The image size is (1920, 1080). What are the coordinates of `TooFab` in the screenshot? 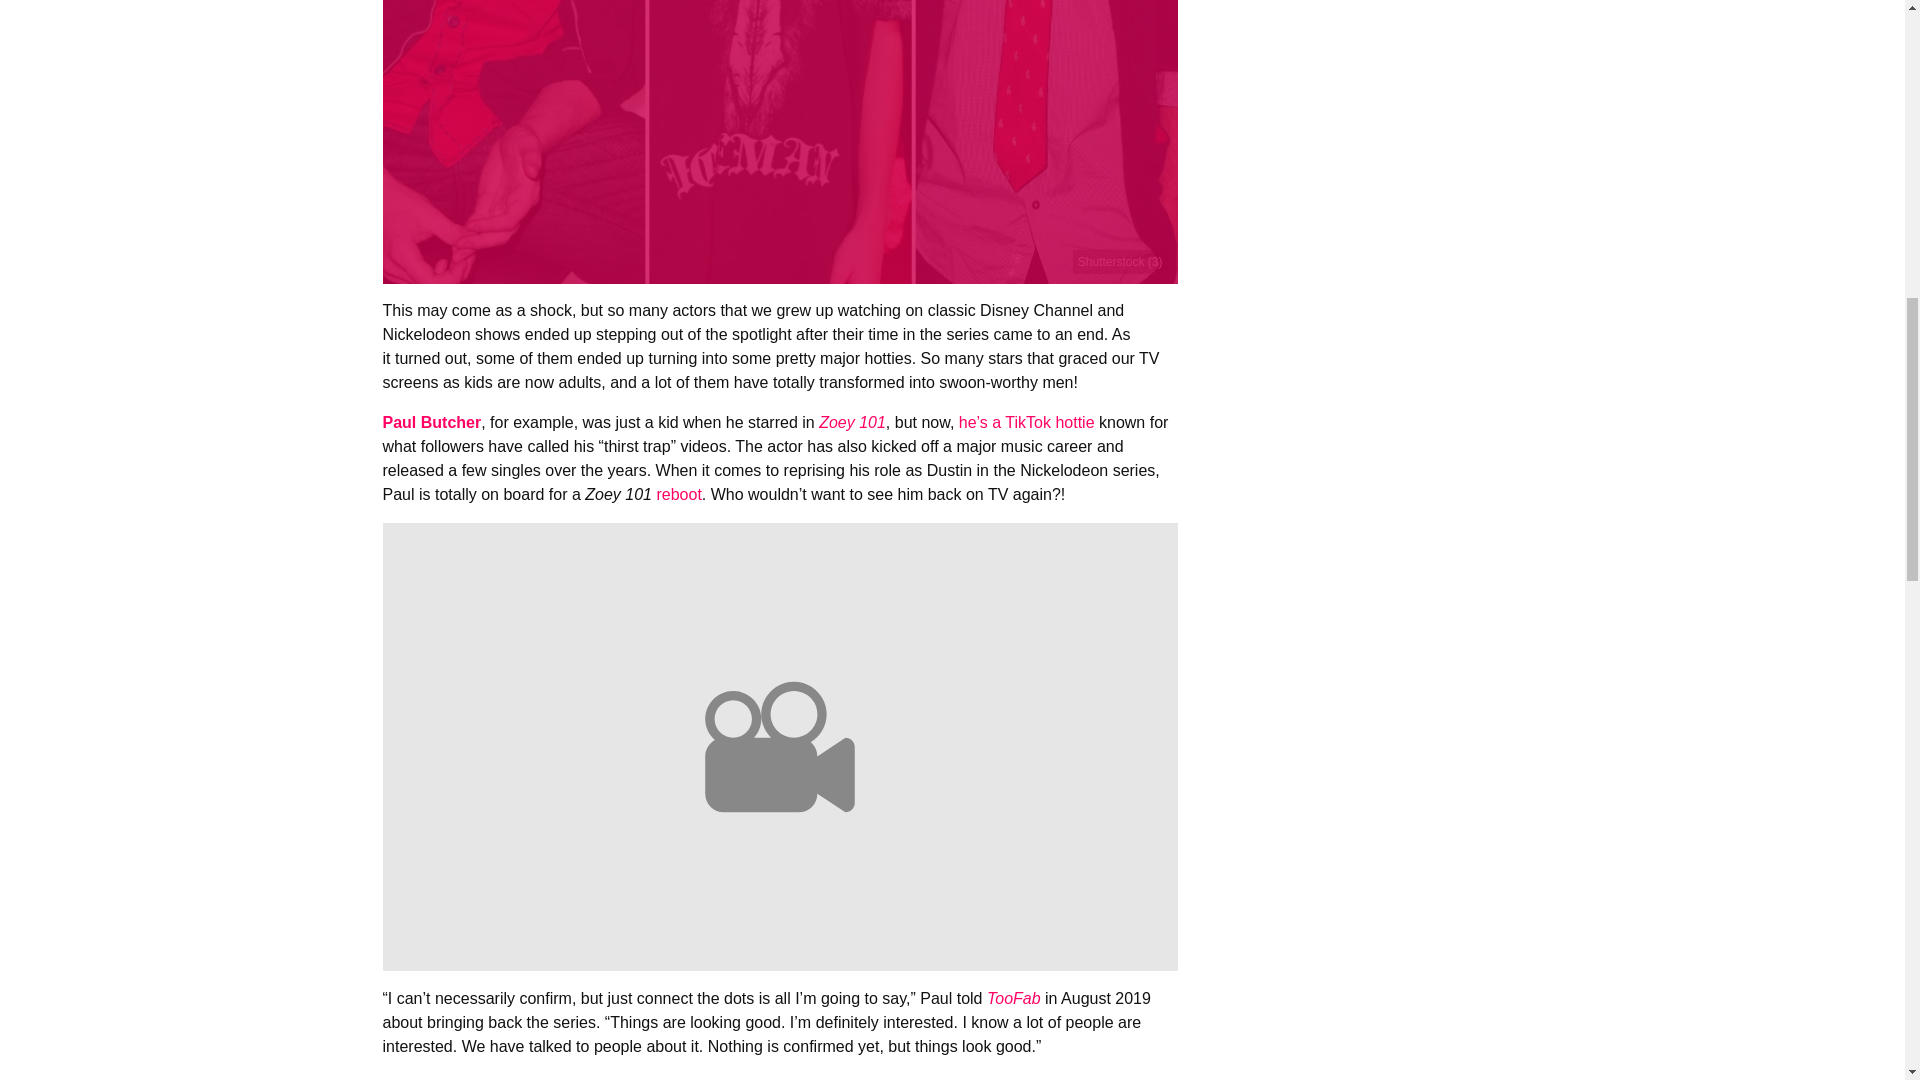 It's located at (1013, 998).